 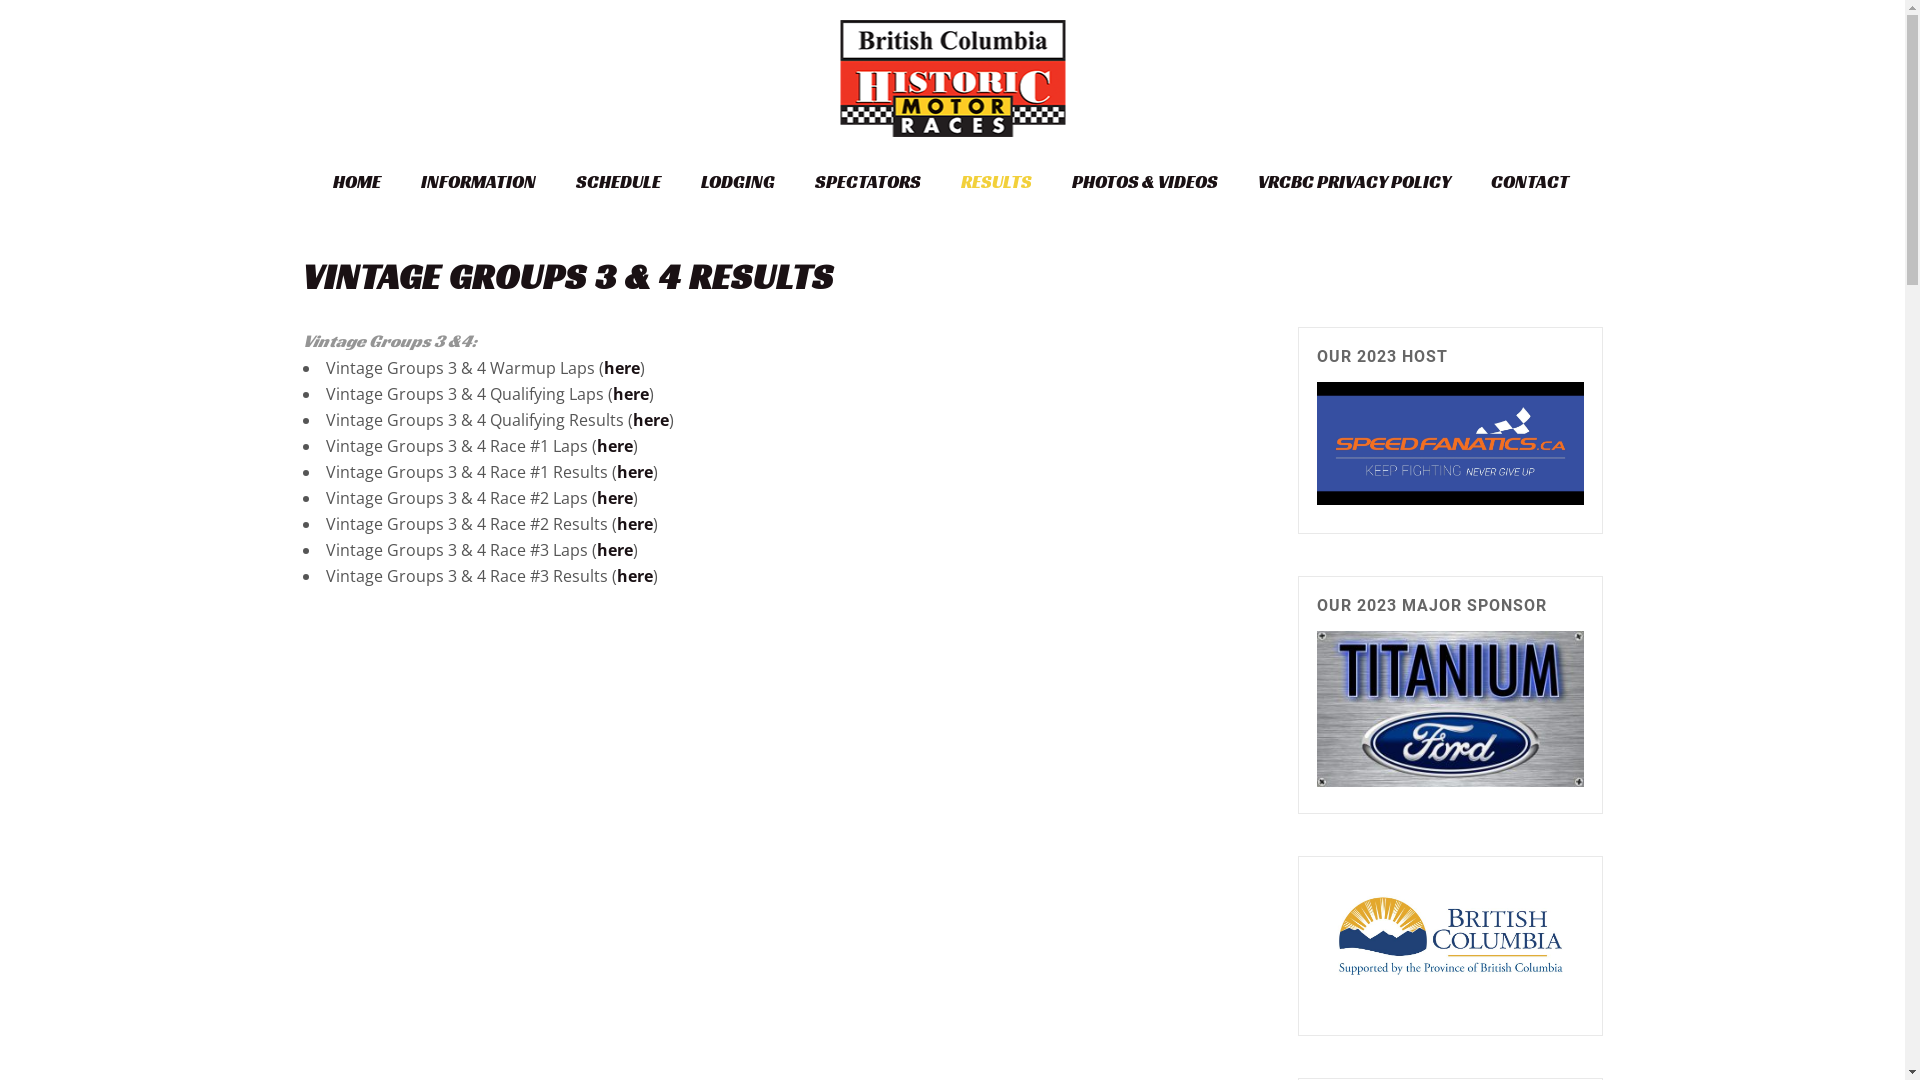 I want to click on here, so click(x=614, y=498).